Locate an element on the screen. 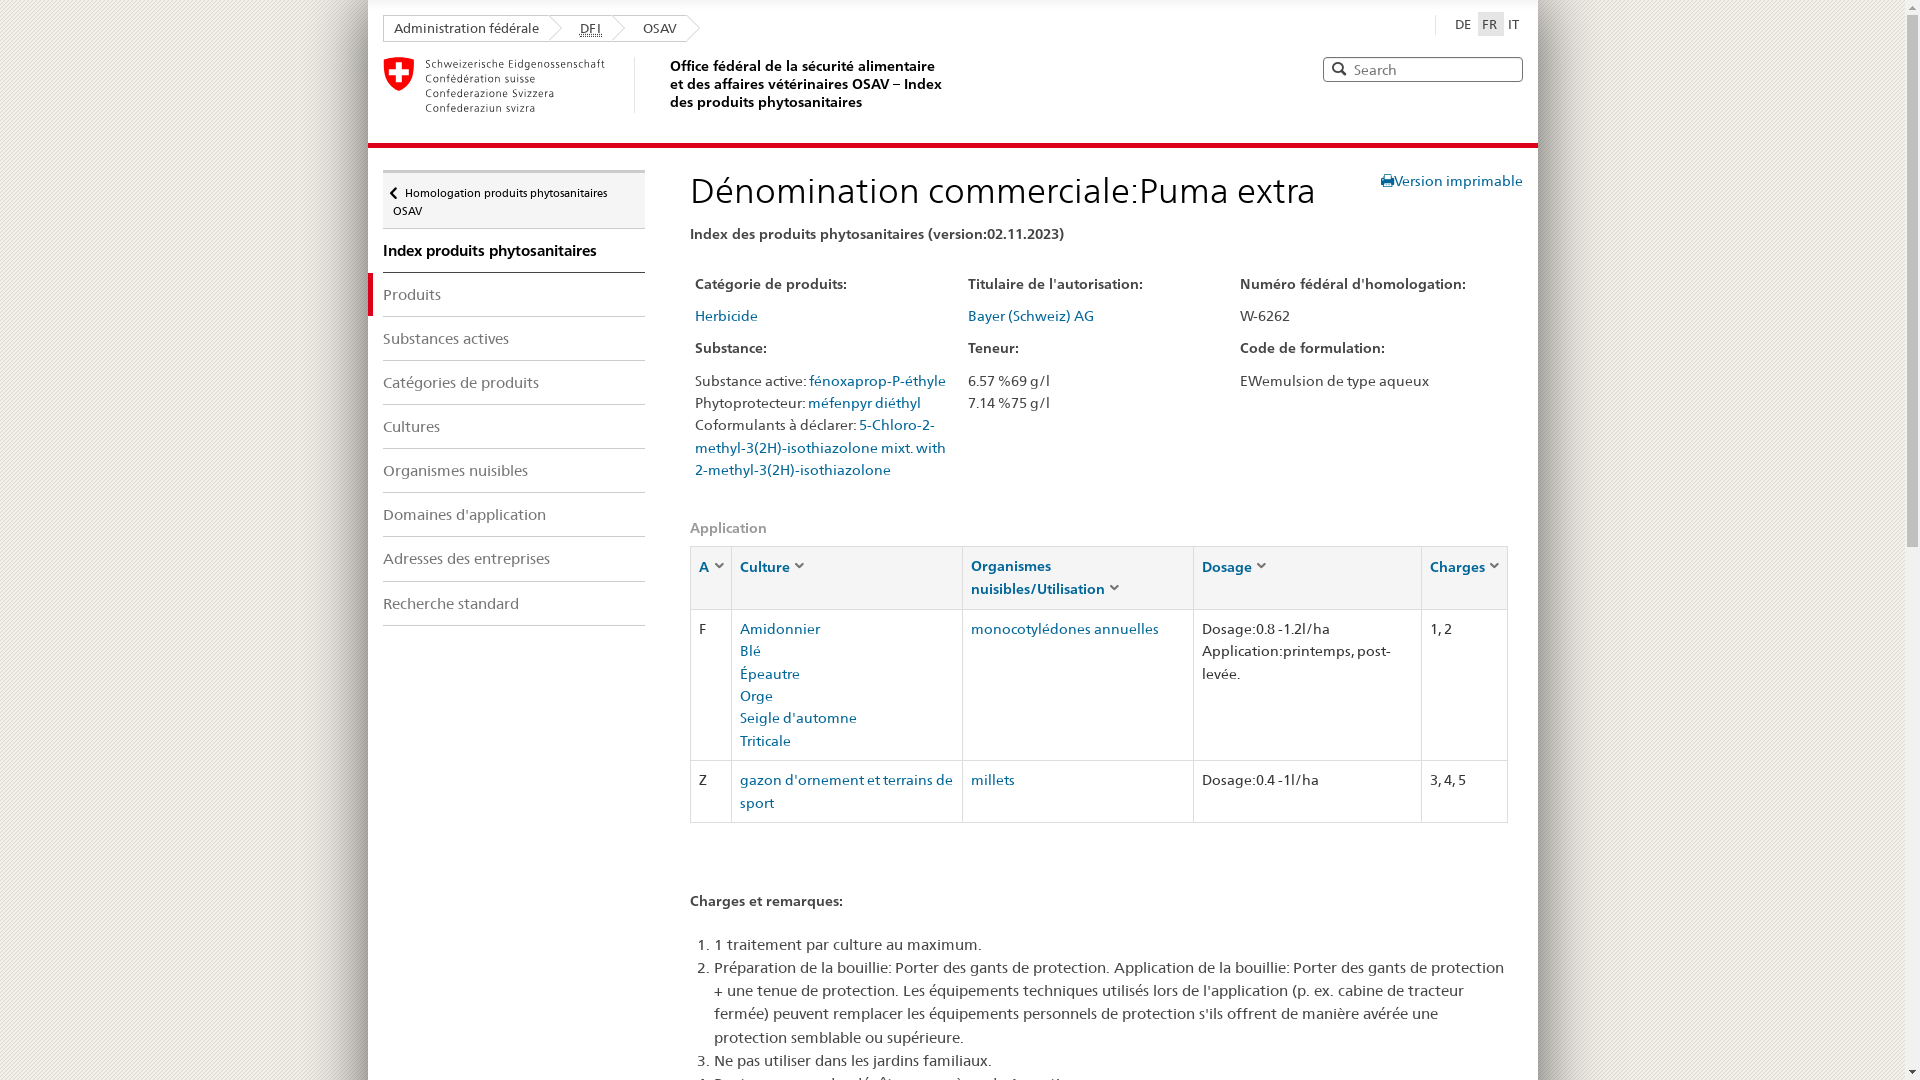 The width and height of the screenshot is (1920, 1080). Recherche standard is located at coordinates (514, 604).